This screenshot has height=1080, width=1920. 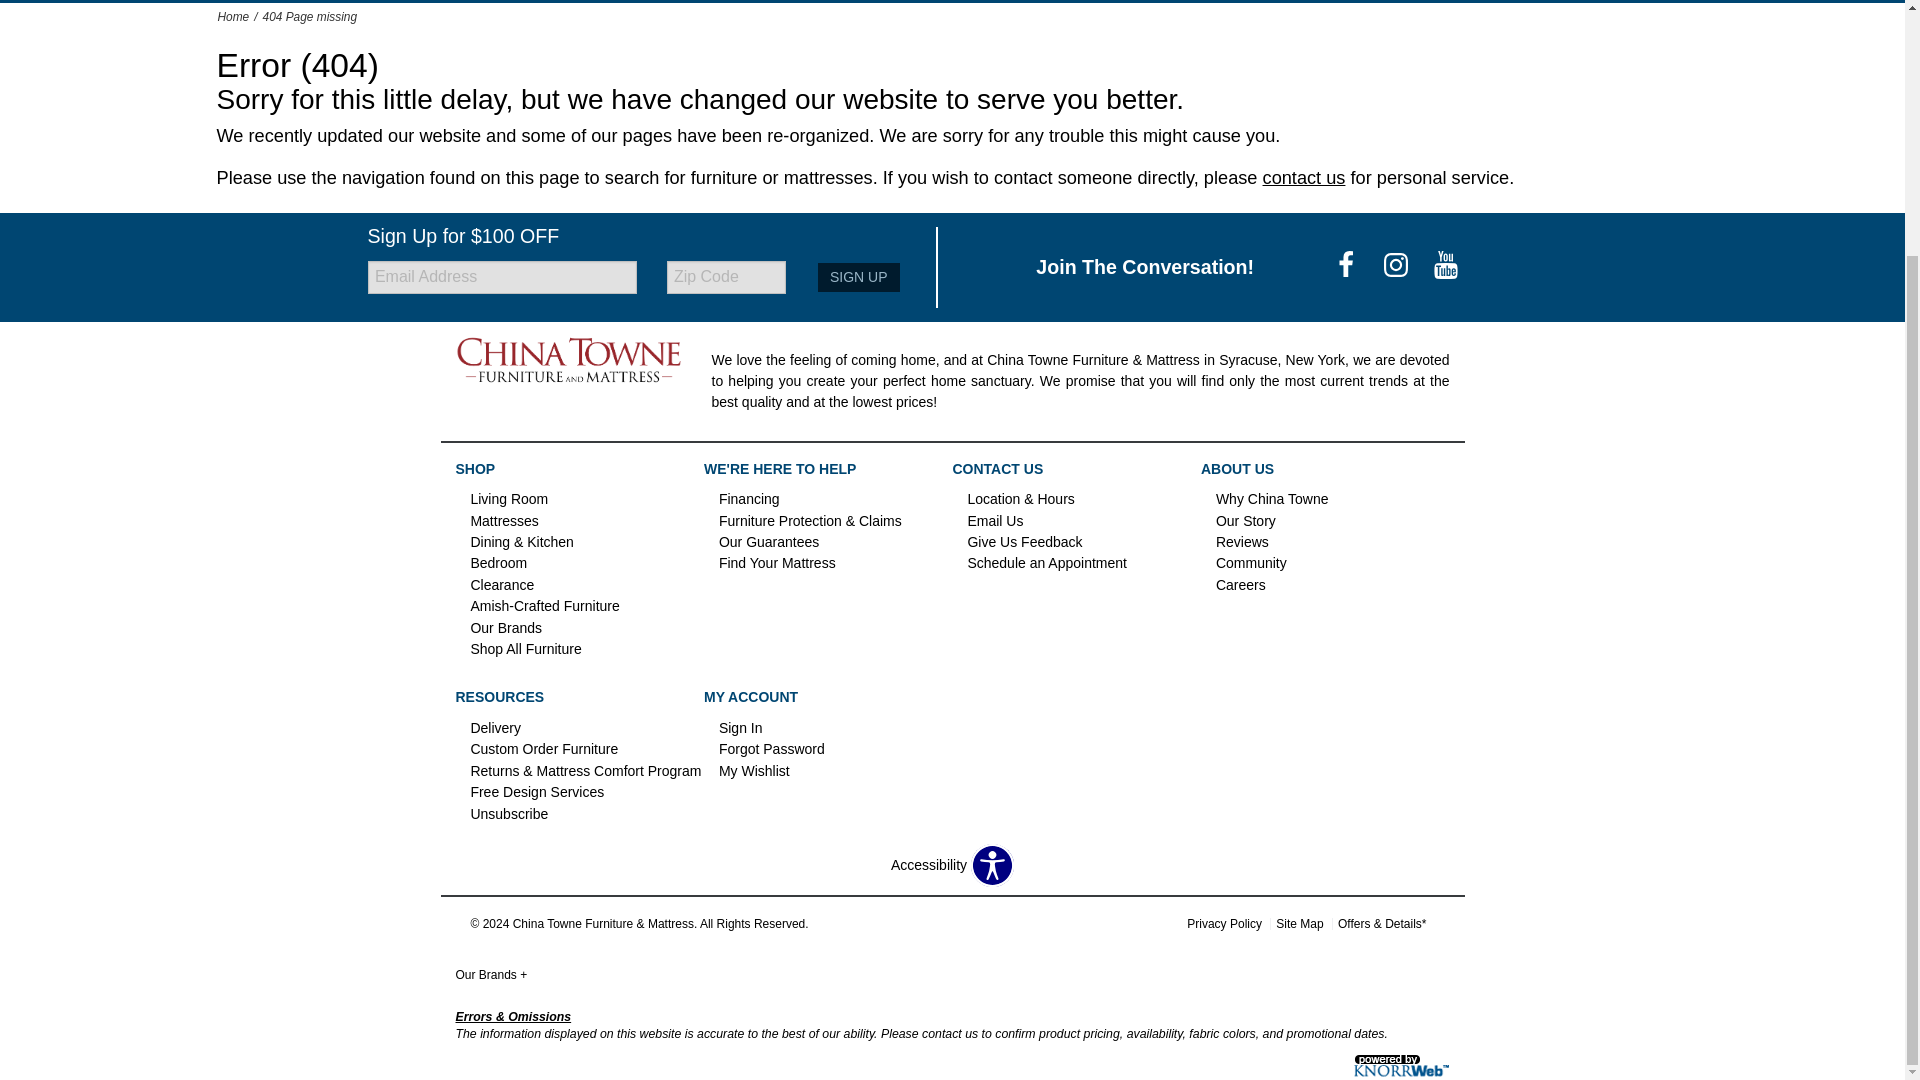 What do you see at coordinates (550, 2) in the screenshot?
I see `LIVING ROOM` at bounding box center [550, 2].